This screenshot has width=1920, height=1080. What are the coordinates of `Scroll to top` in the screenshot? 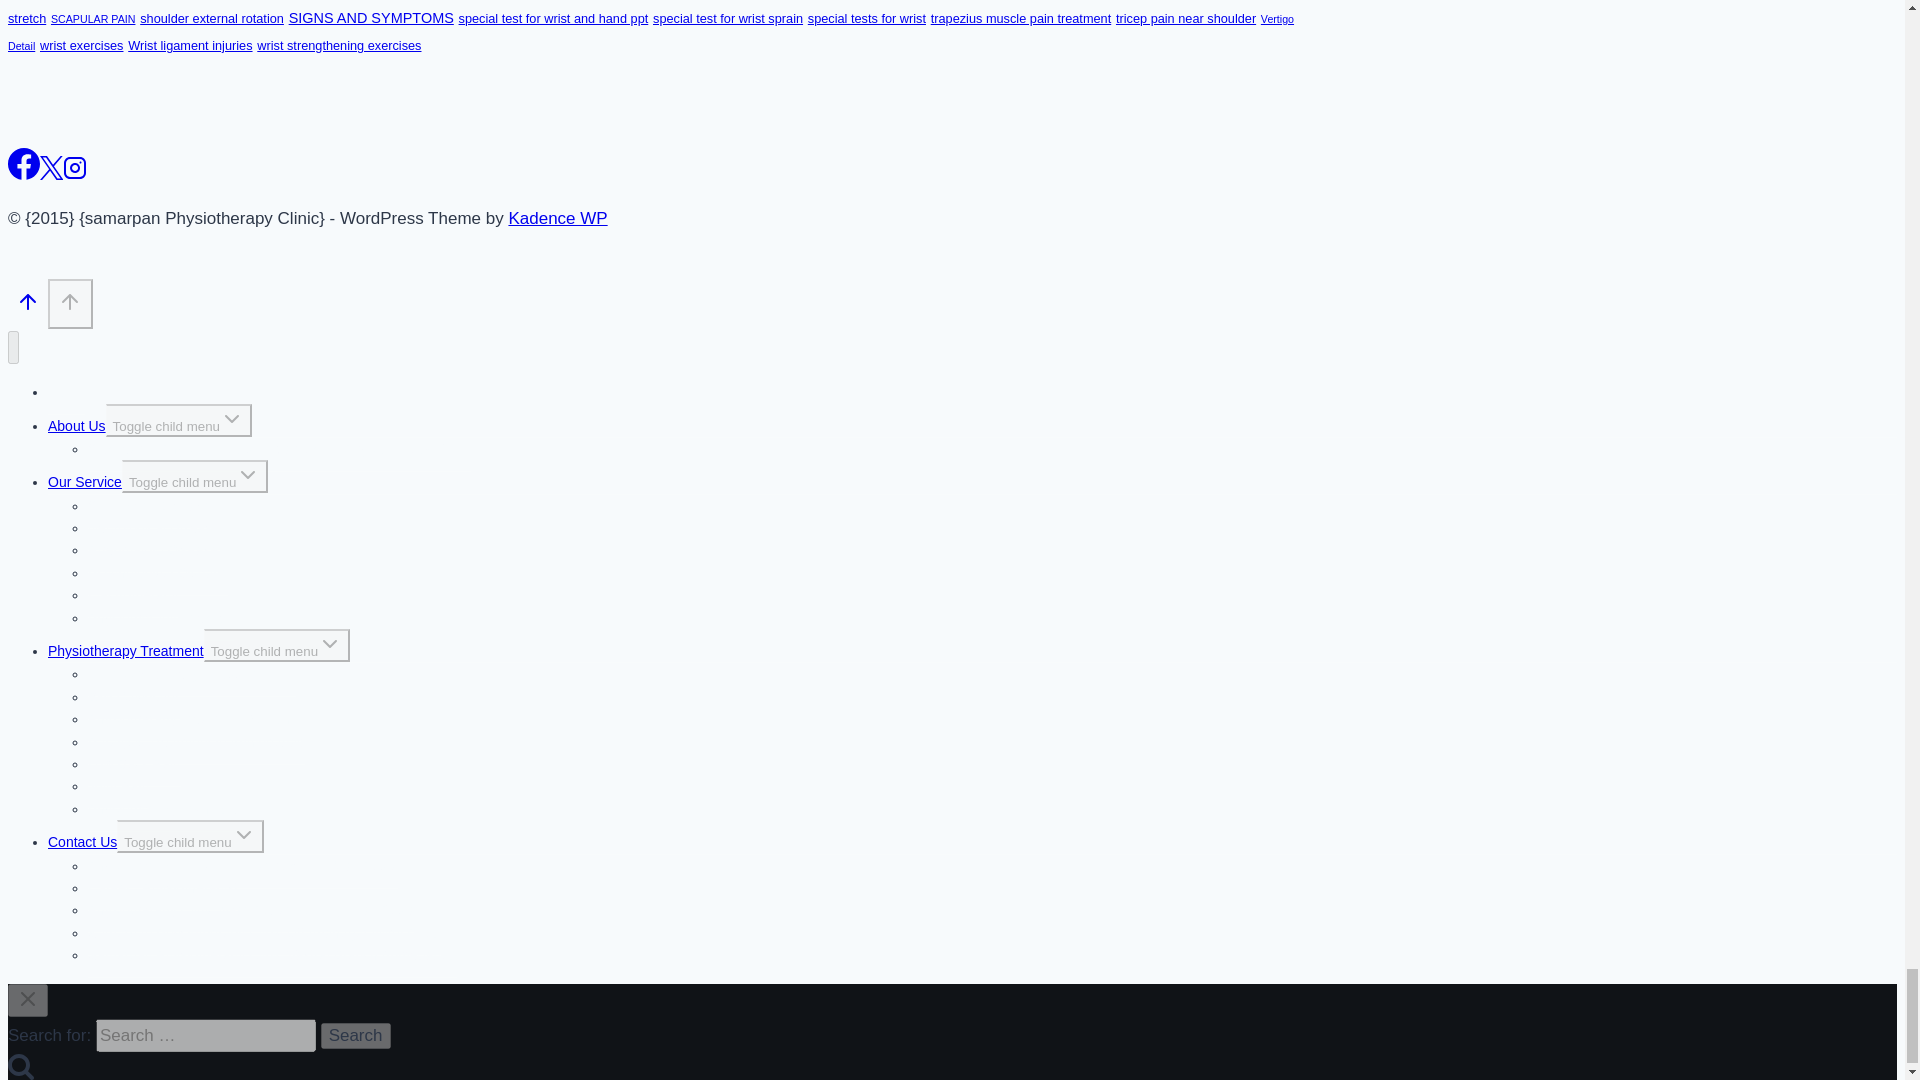 It's located at (70, 303).